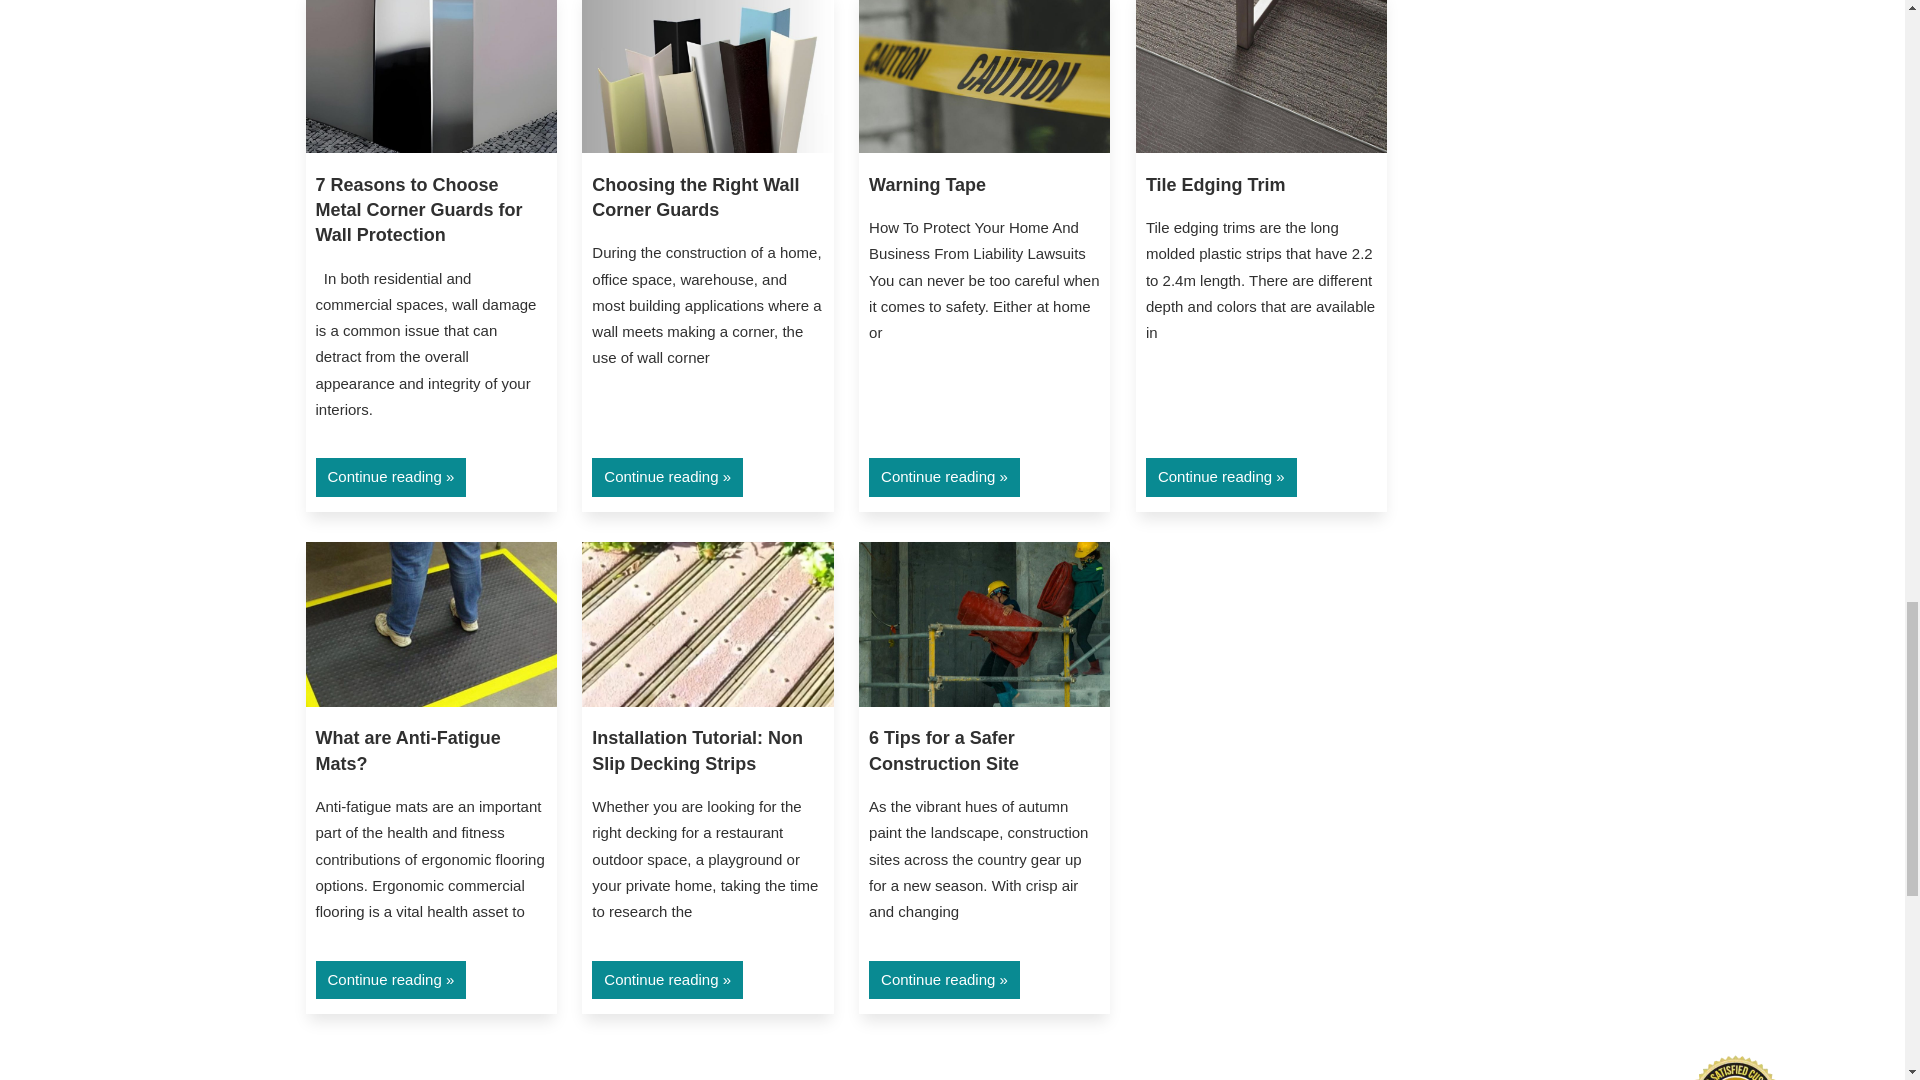 This screenshot has height=1080, width=1920. I want to click on Choosing the Right Wall Corner Guards 32, so click(707, 76).